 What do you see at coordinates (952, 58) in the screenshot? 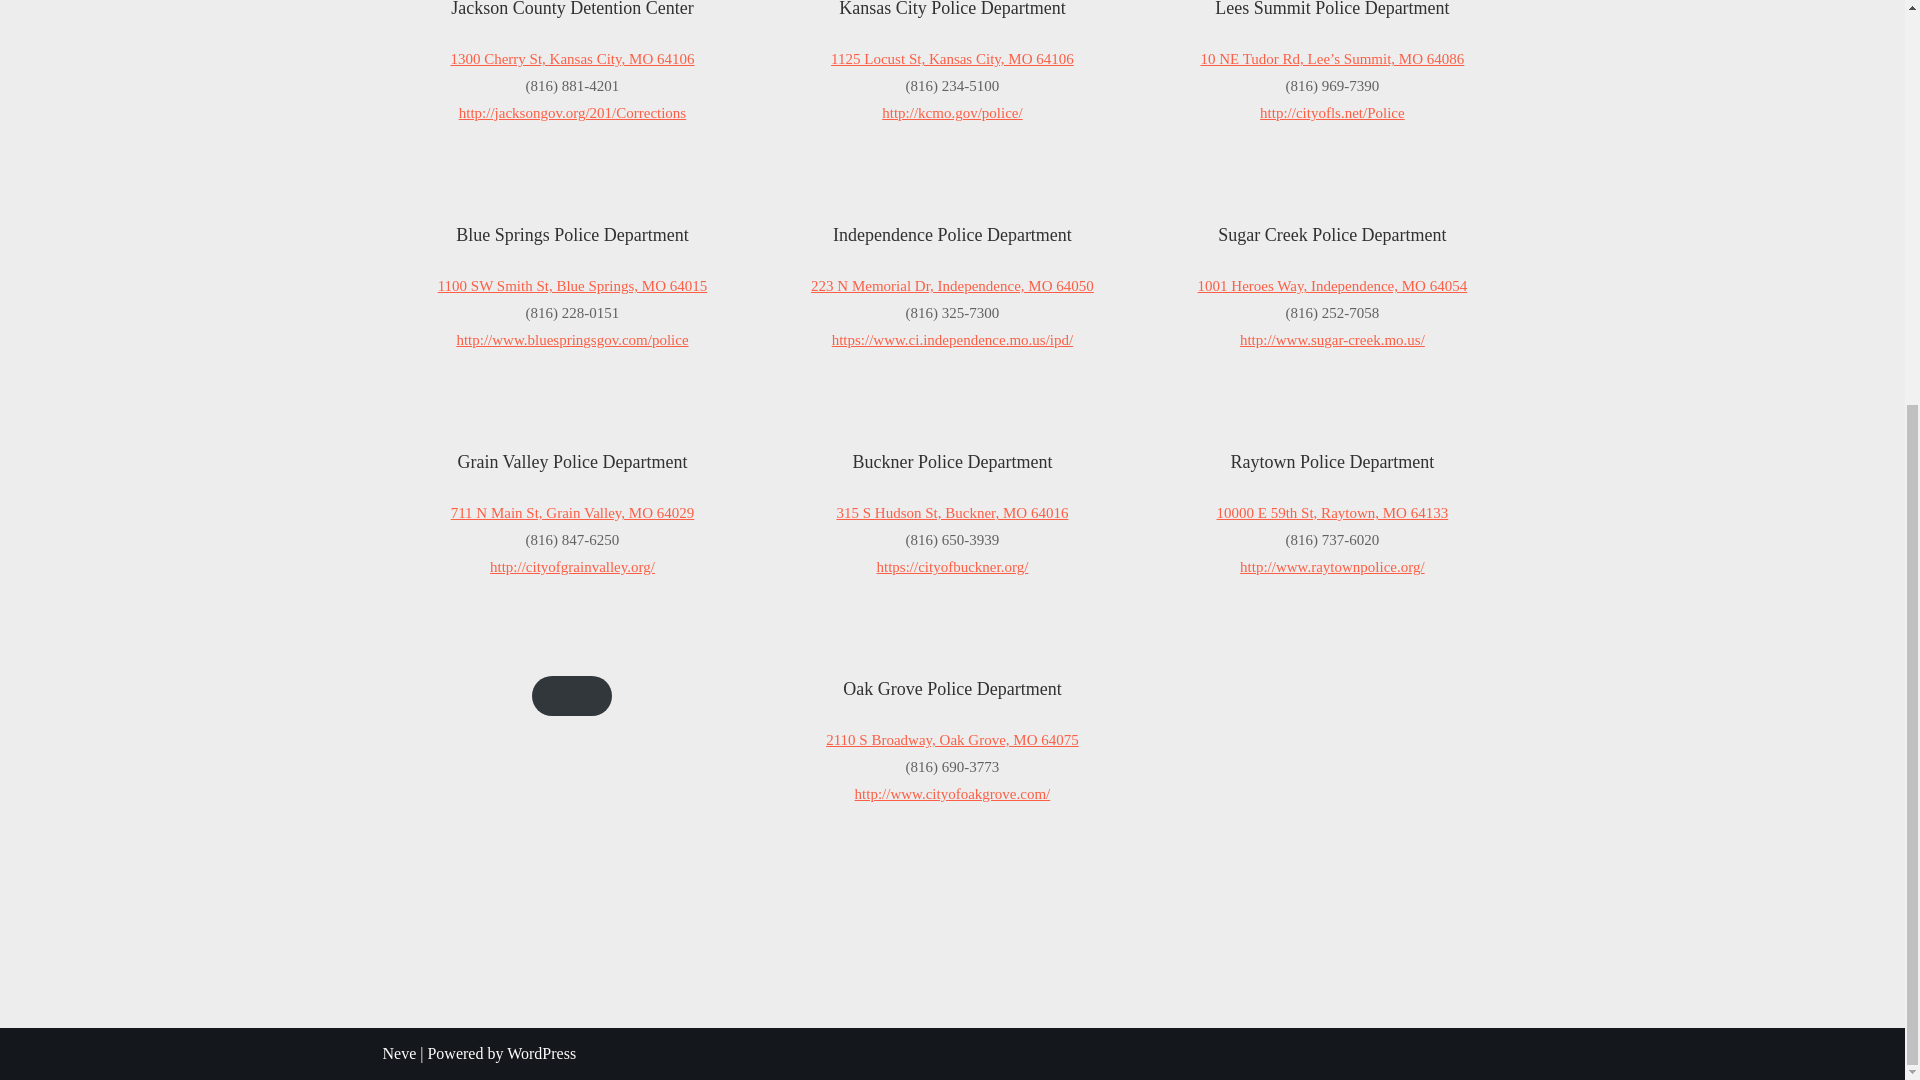
I see `1125 Locust St, Kansas City, MO 64106` at bounding box center [952, 58].